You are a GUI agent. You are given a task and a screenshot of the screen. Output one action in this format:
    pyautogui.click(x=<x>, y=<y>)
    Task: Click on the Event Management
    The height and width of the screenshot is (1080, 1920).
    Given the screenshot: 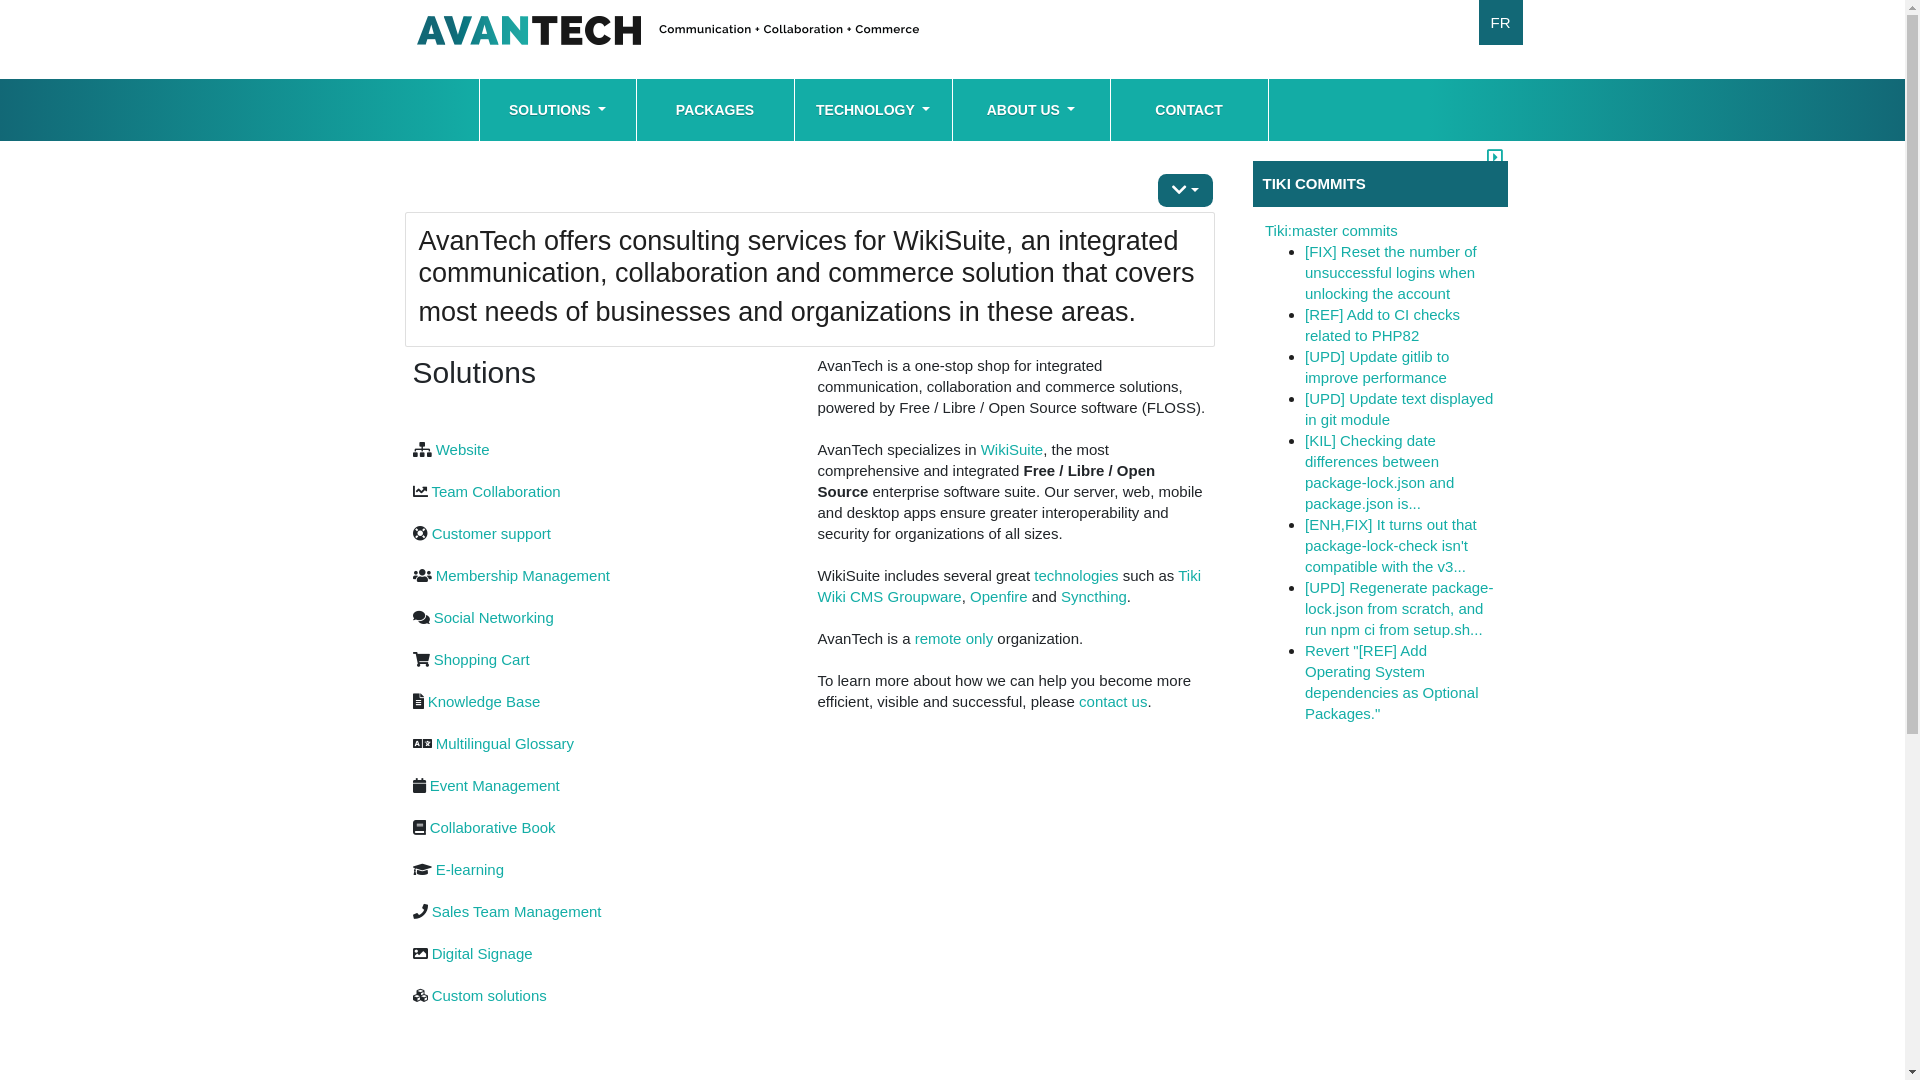 What is the action you would take?
    pyautogui.click(x=495, y=786)
    